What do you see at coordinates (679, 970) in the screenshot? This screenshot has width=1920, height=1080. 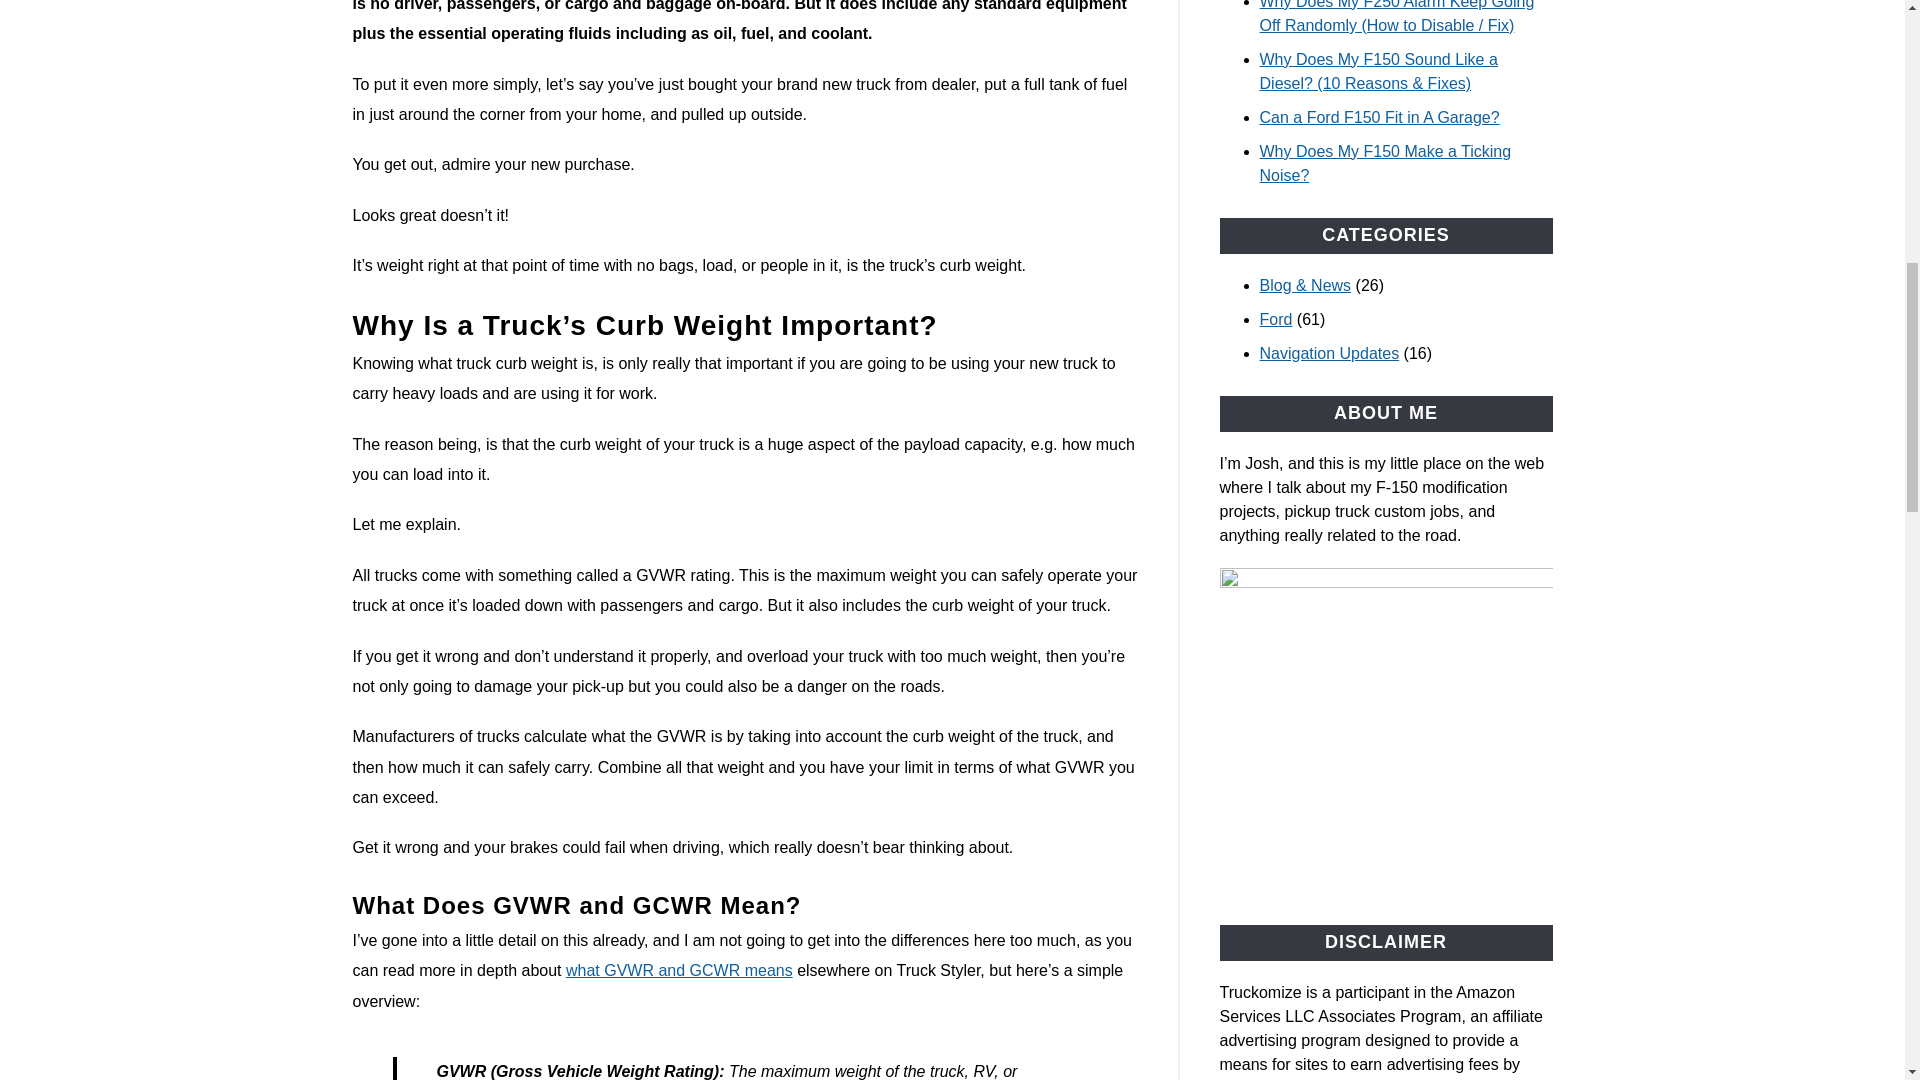 I see `what GVWR and GCWR means` at bounding box center [679, 970].